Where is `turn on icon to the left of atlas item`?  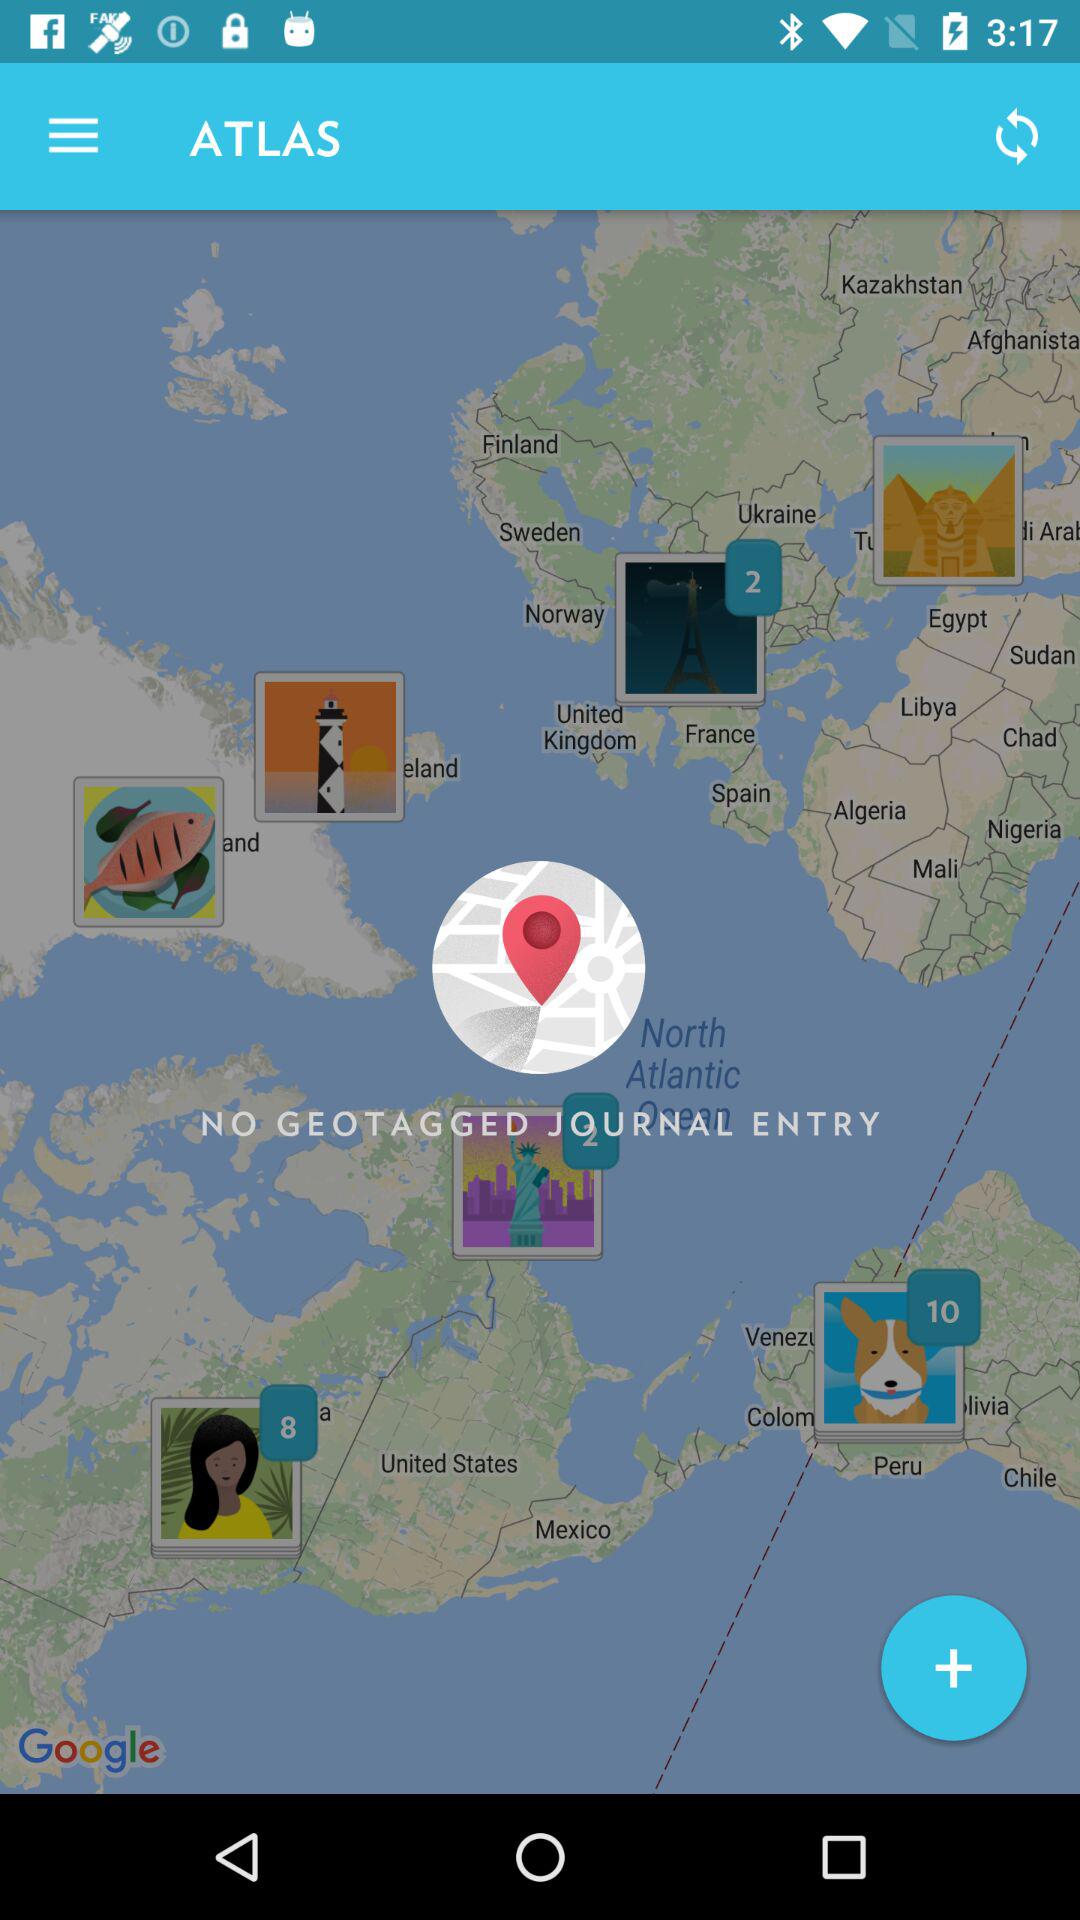 turn on icon to the left of atlas item is located at coordinates (73, 136).